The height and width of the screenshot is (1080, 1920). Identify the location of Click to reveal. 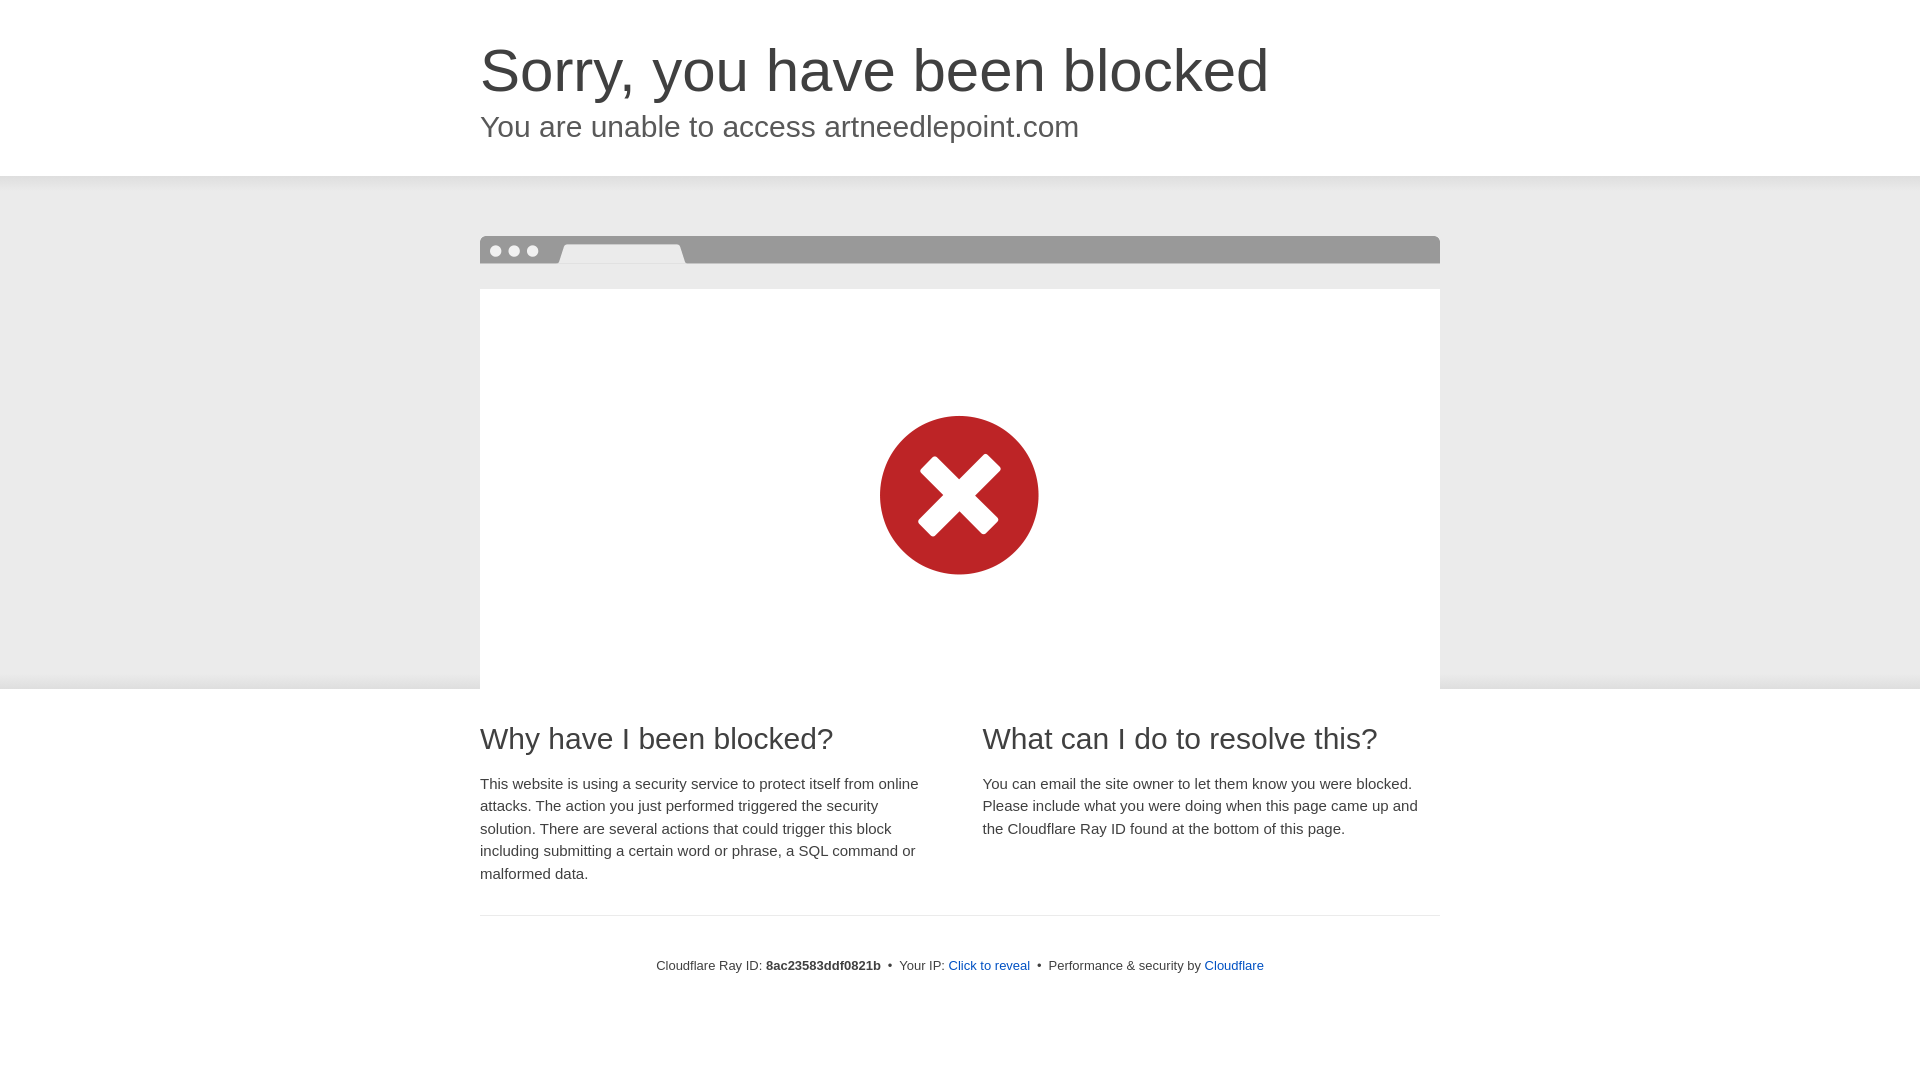
(990, 966).